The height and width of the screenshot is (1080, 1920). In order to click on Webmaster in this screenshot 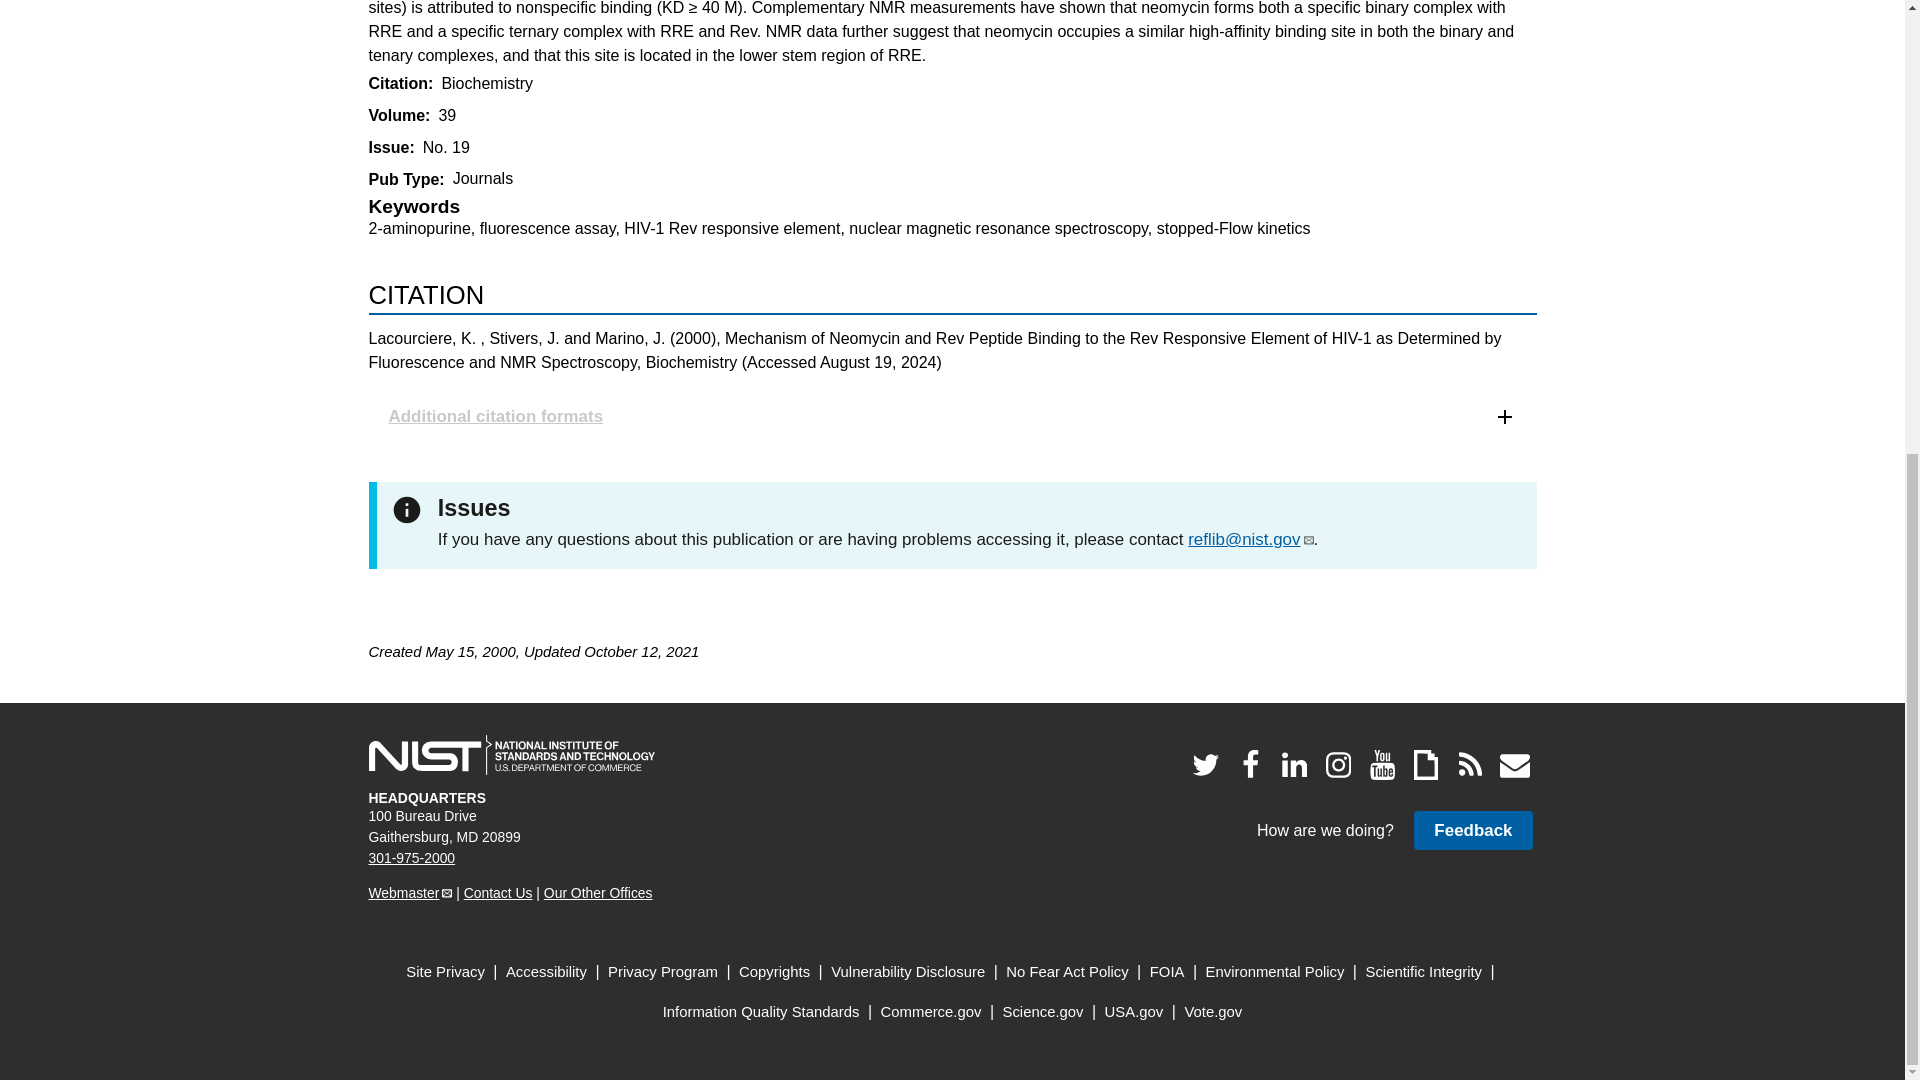, I will do `click(410, 892)`.